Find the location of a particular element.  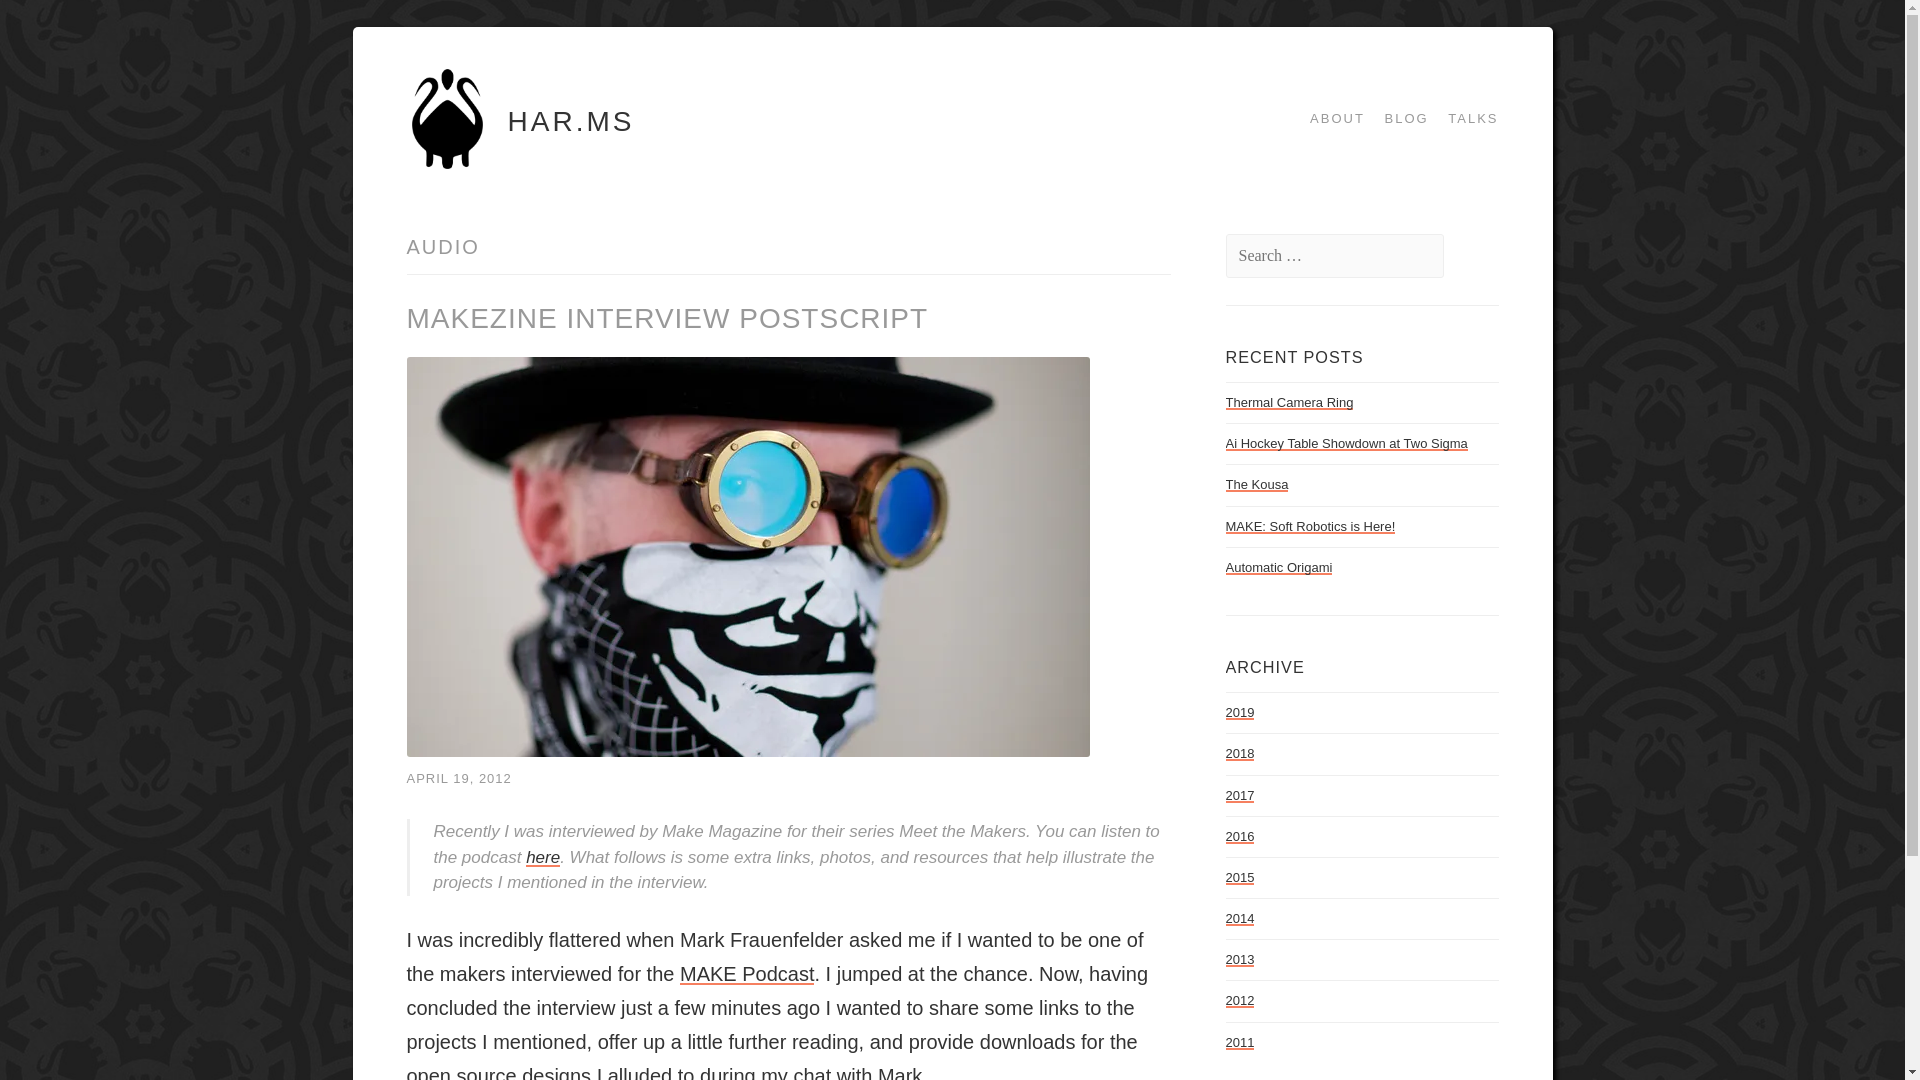

Ai Hockey Table Showdown at Two Sigma is located at coordinates (1347, 444).